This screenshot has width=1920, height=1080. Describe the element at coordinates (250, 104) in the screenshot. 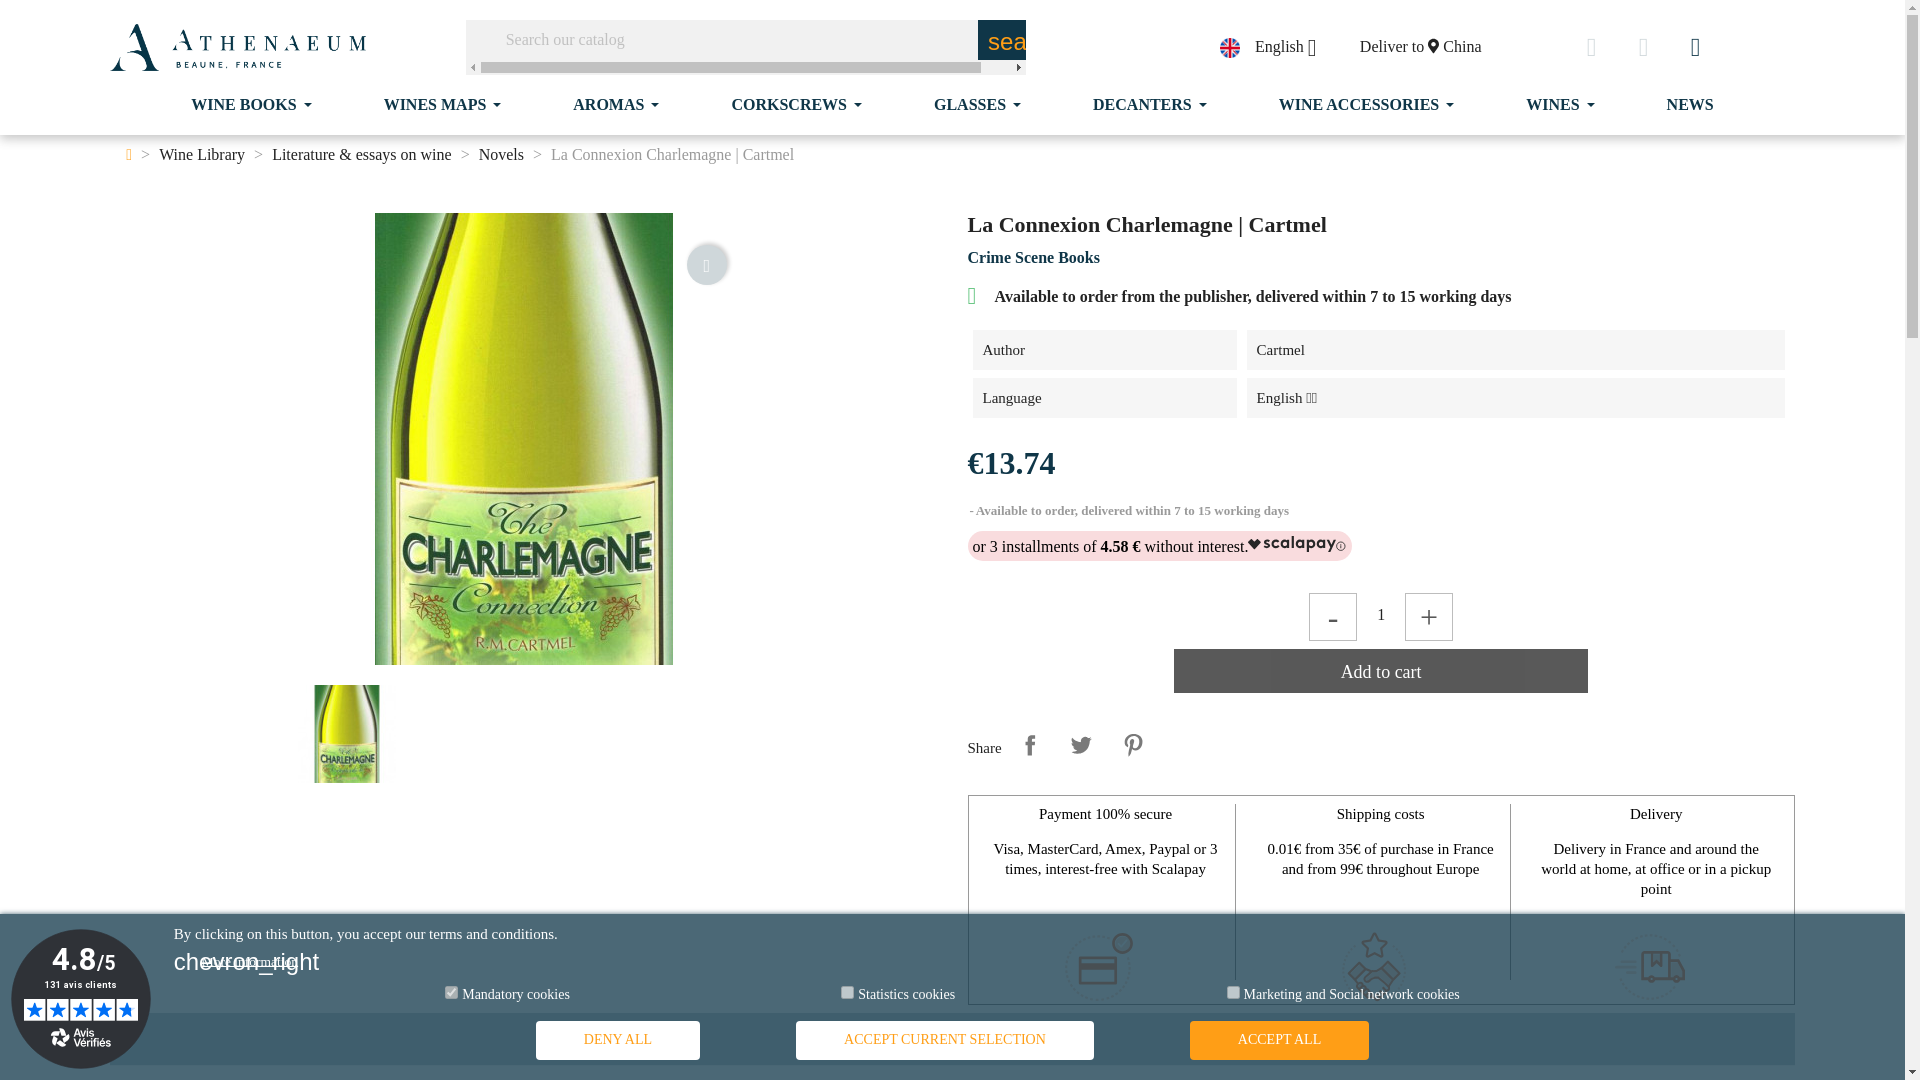

I see `on` at that location.